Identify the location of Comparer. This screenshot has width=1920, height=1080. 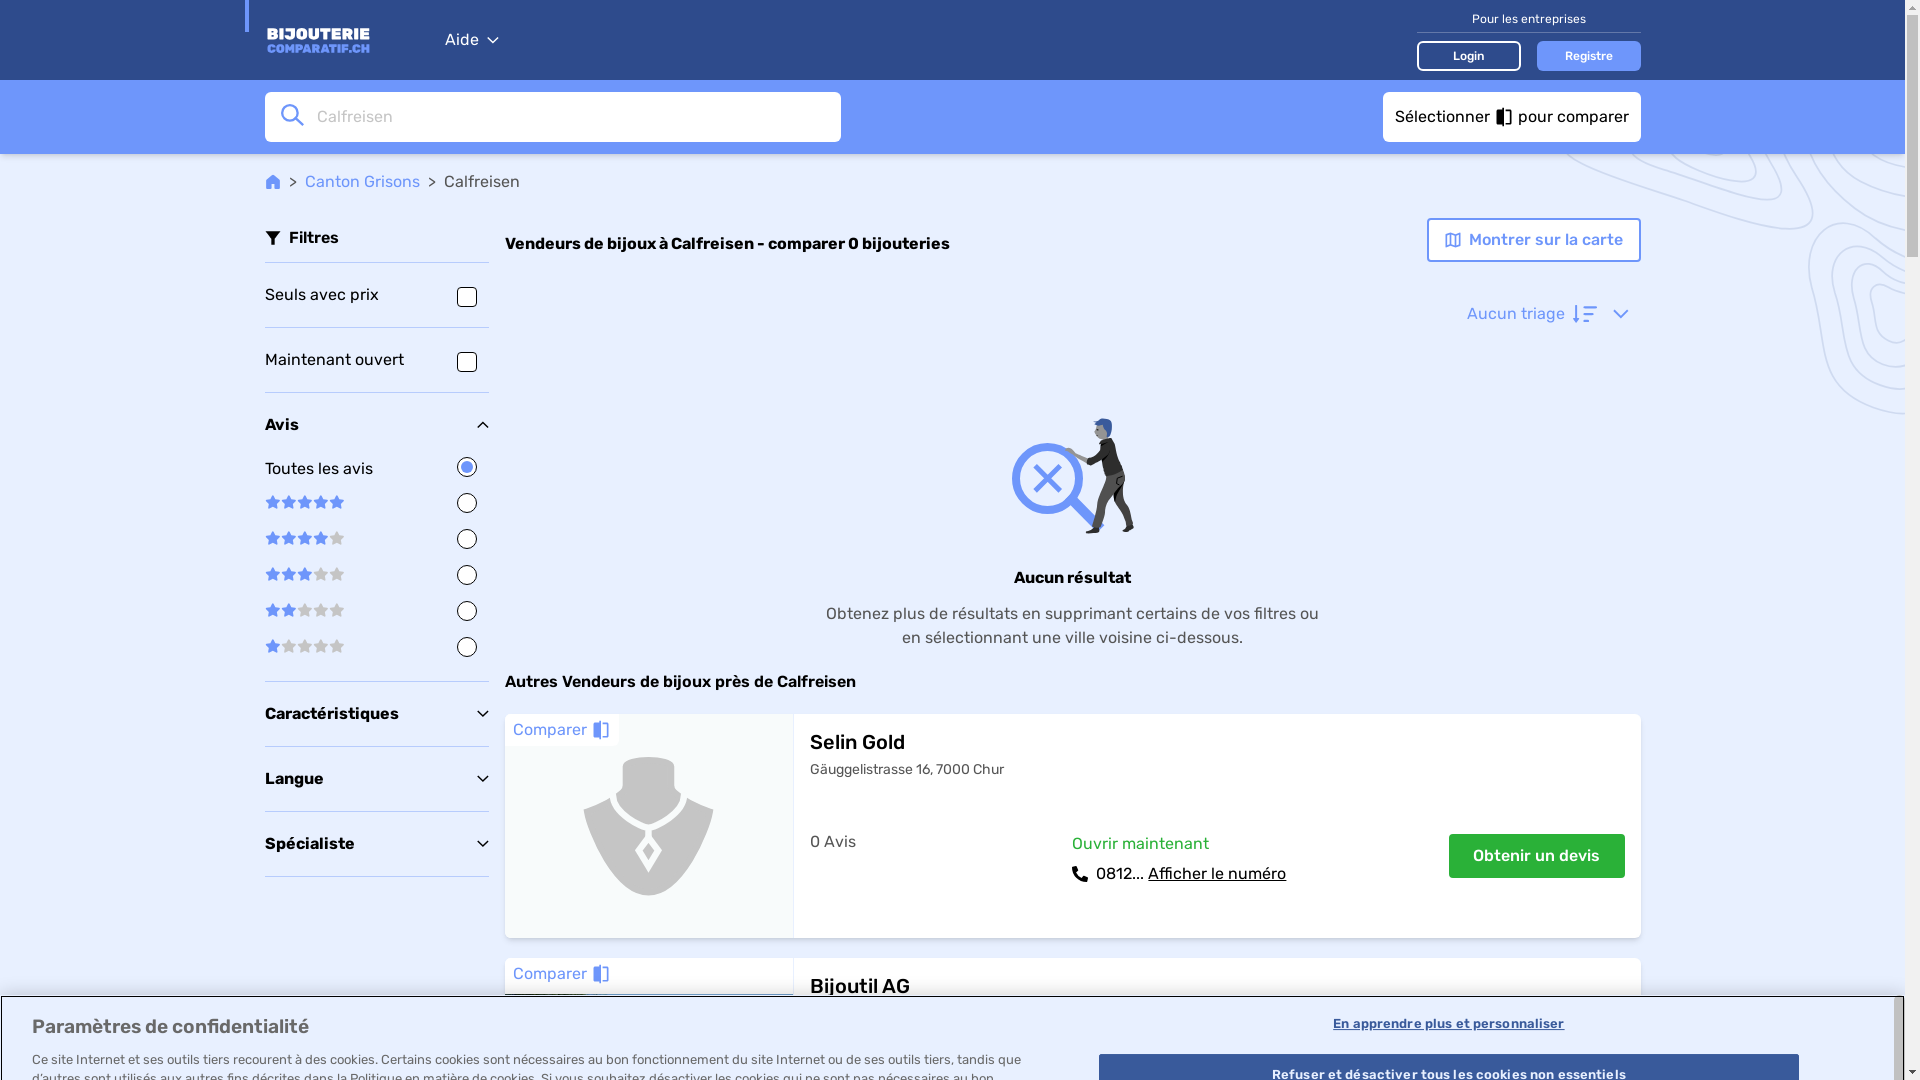
(561, 730).